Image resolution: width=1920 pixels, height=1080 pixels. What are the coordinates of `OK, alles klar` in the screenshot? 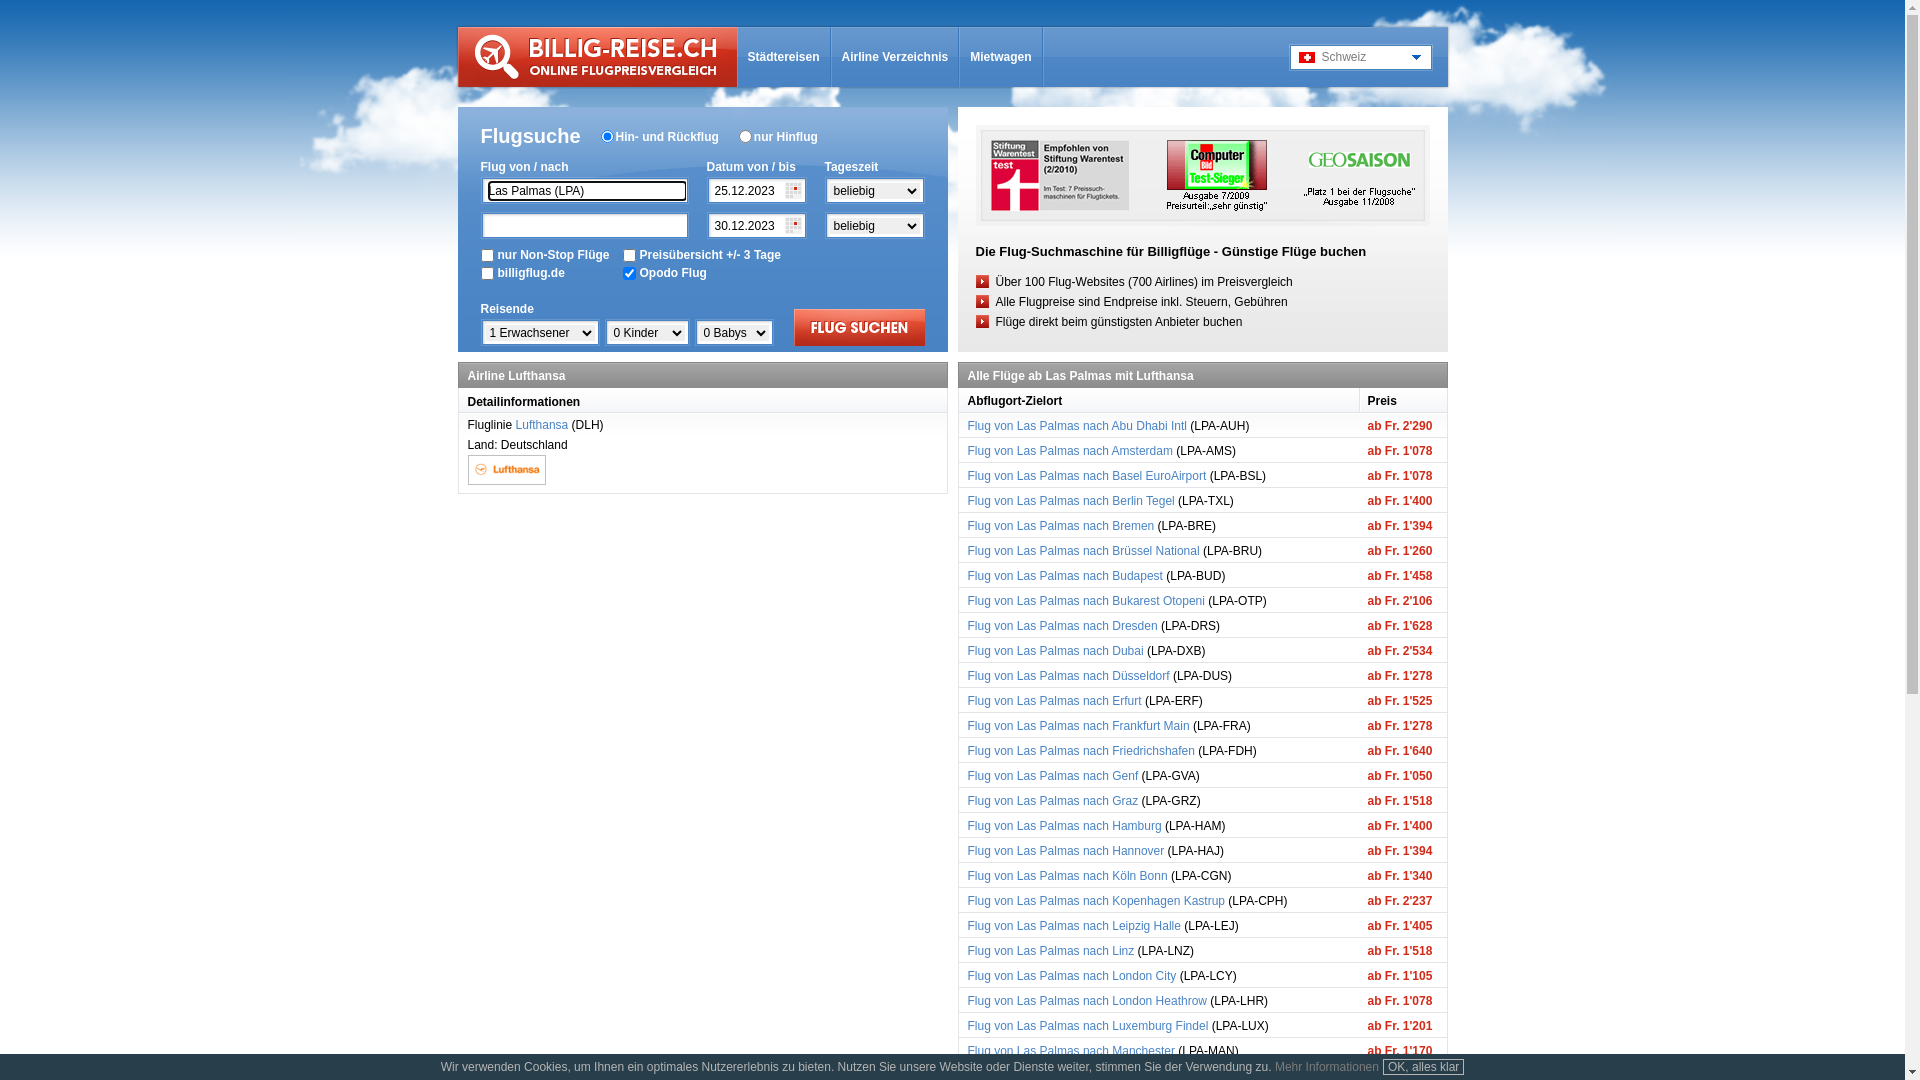 It's located at (1424, 1067).